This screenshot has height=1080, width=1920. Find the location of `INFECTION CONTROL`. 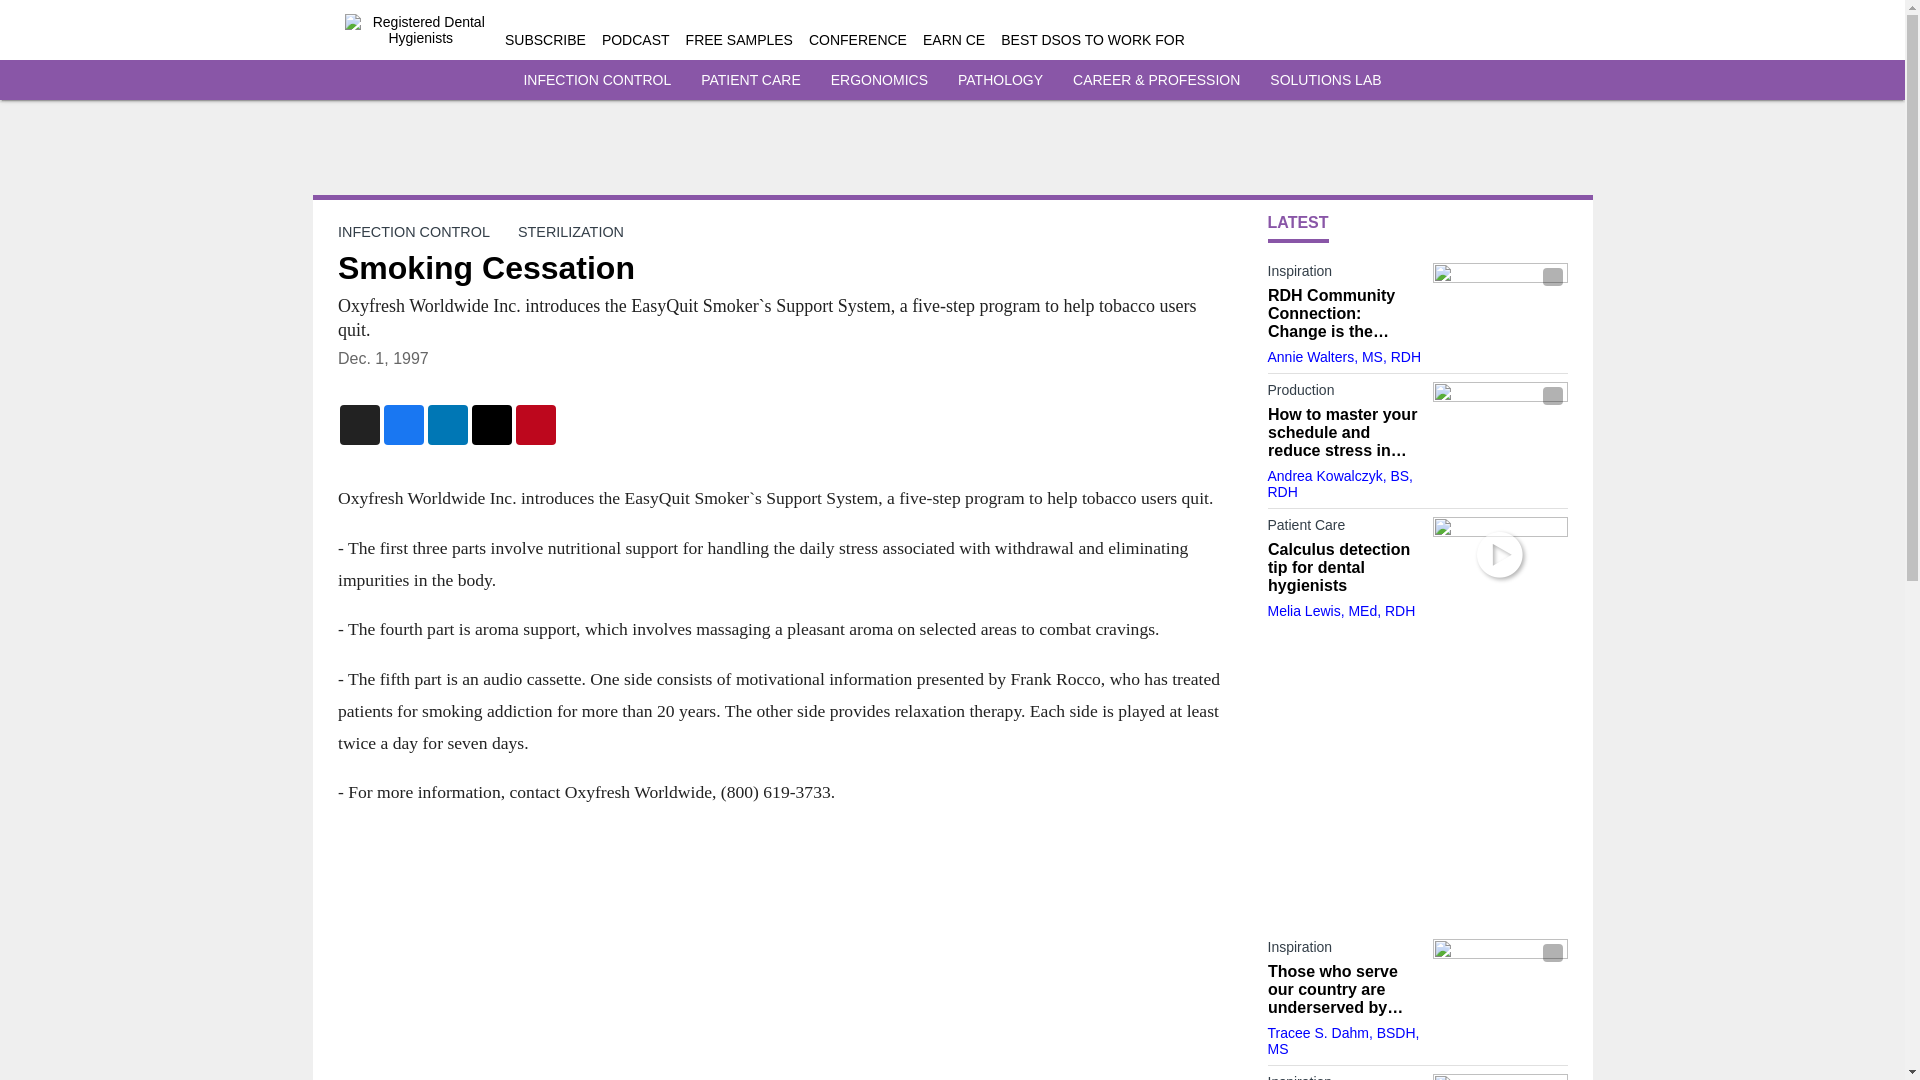

INFECTION CONTROL is located at coordinates (413, 231).